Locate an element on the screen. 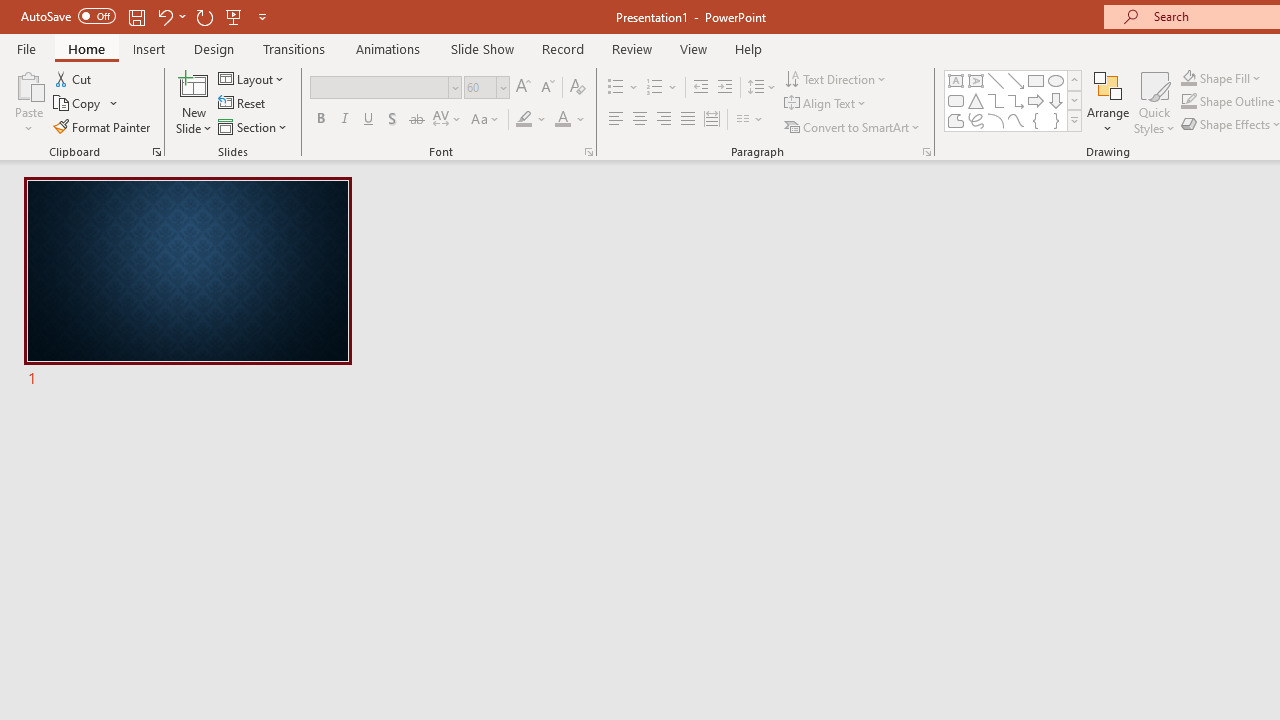 The width and height of the screenshot is (1280, 720). Shape Fill Orange, Accent 2 is located at coordinates (1188, 78).